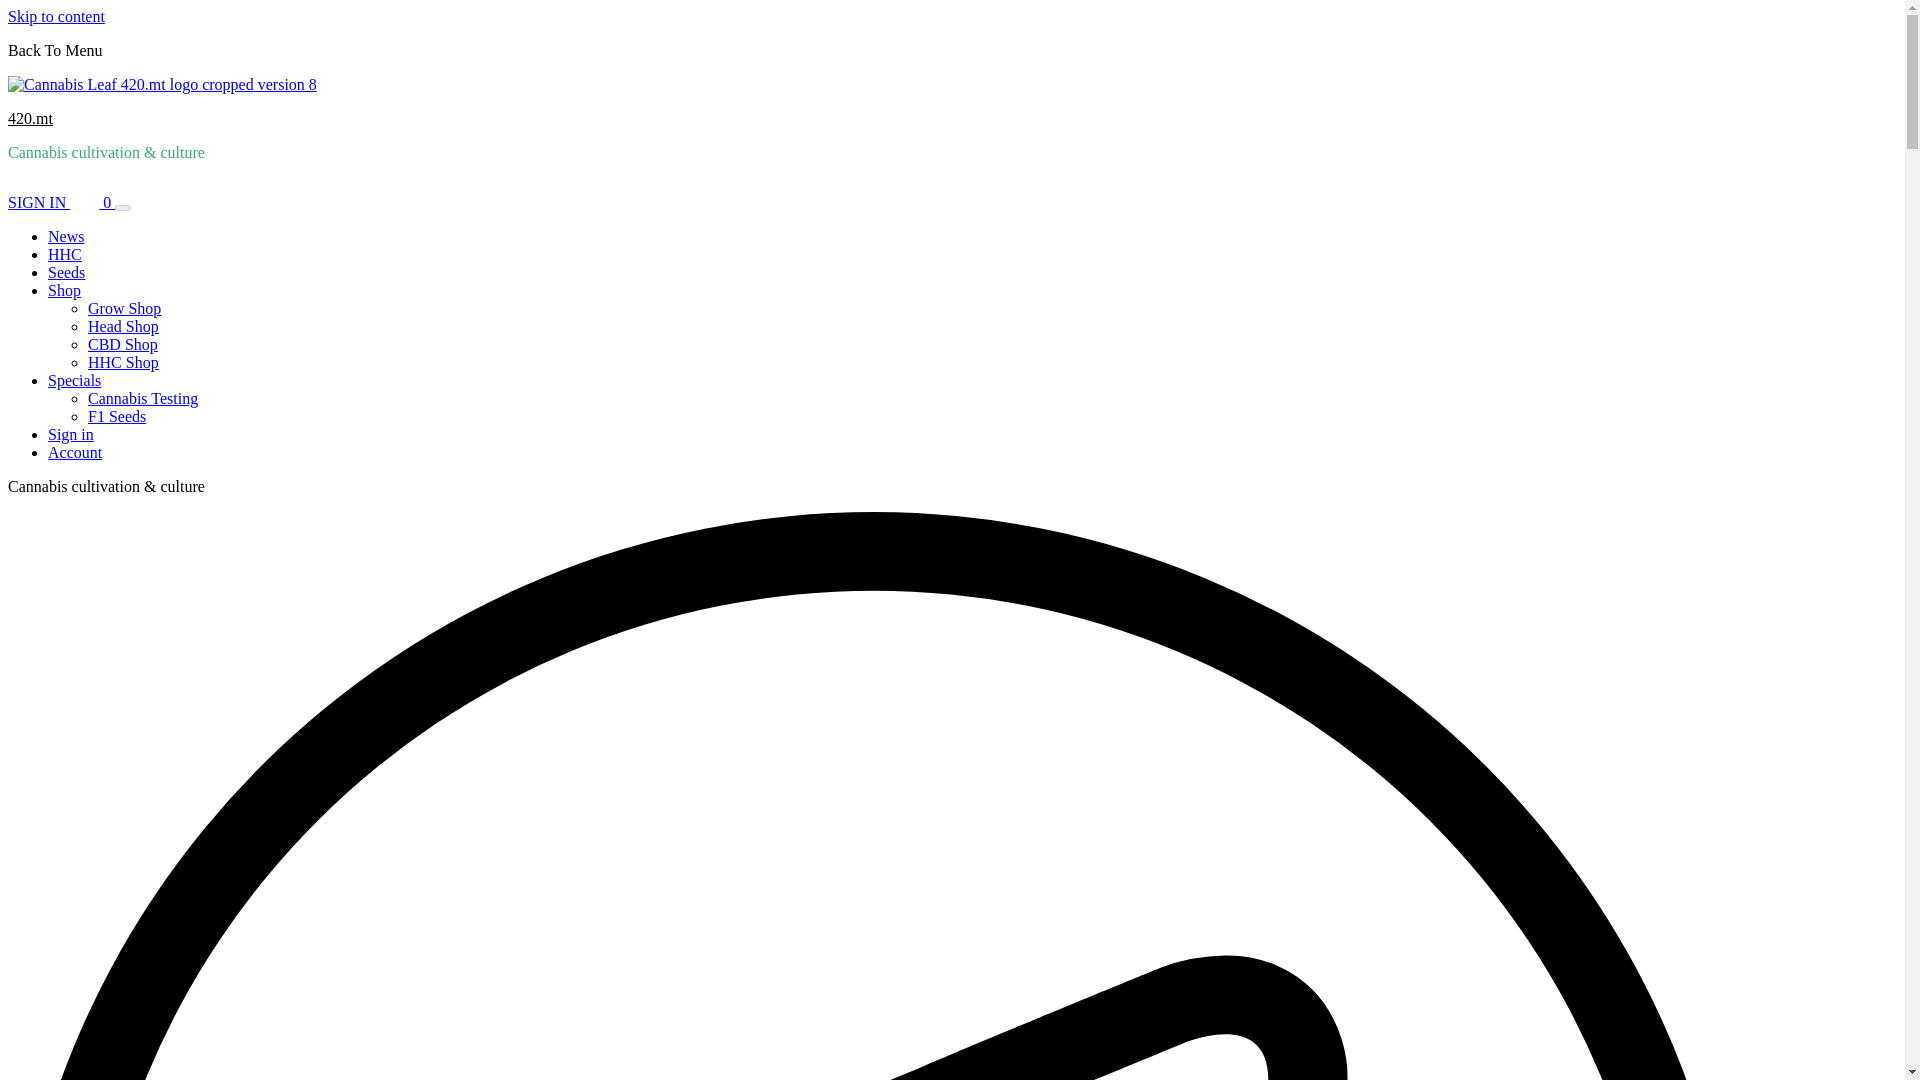 This screenshot has width=1920, height=1080. I want to click on Specials, so click(80, 380).